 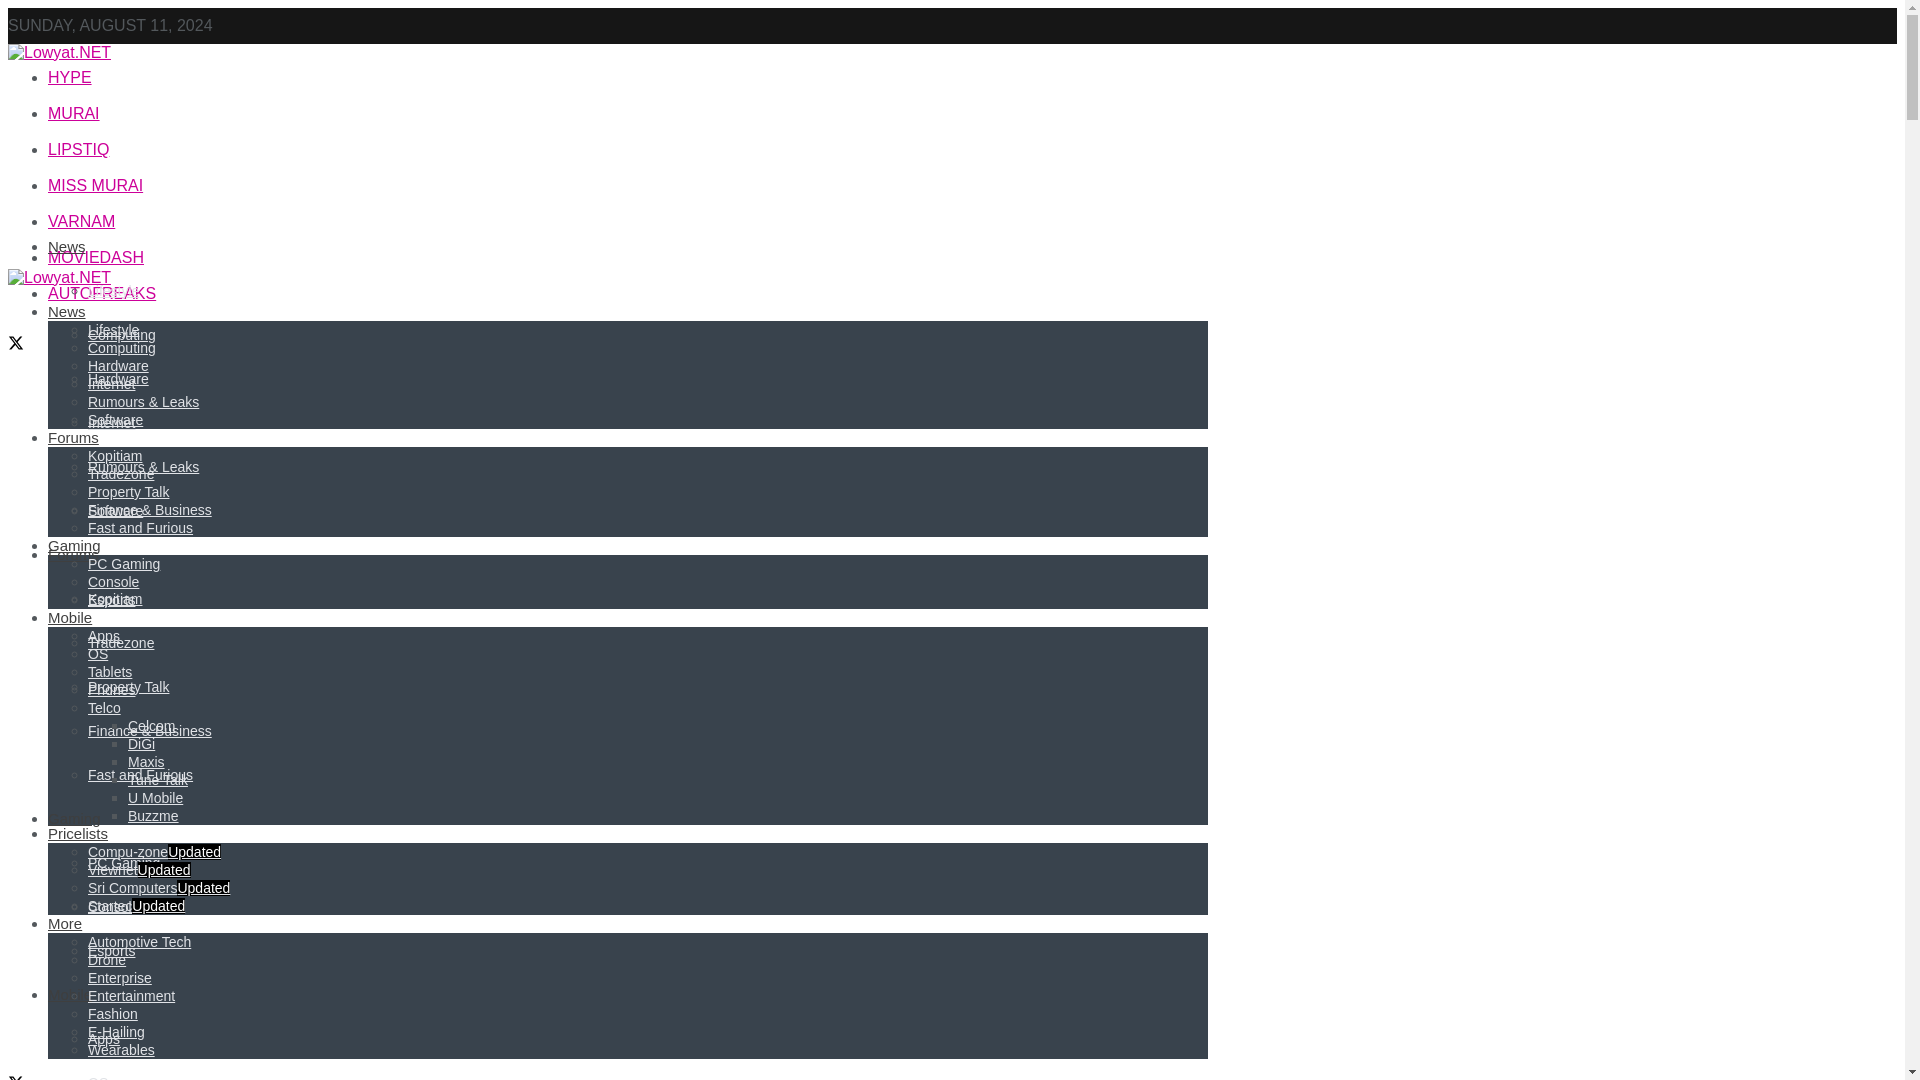 What do you see at coordinates (98, 1077) in the screenshot?
I see `OS` at bounding box center [98, 1077].